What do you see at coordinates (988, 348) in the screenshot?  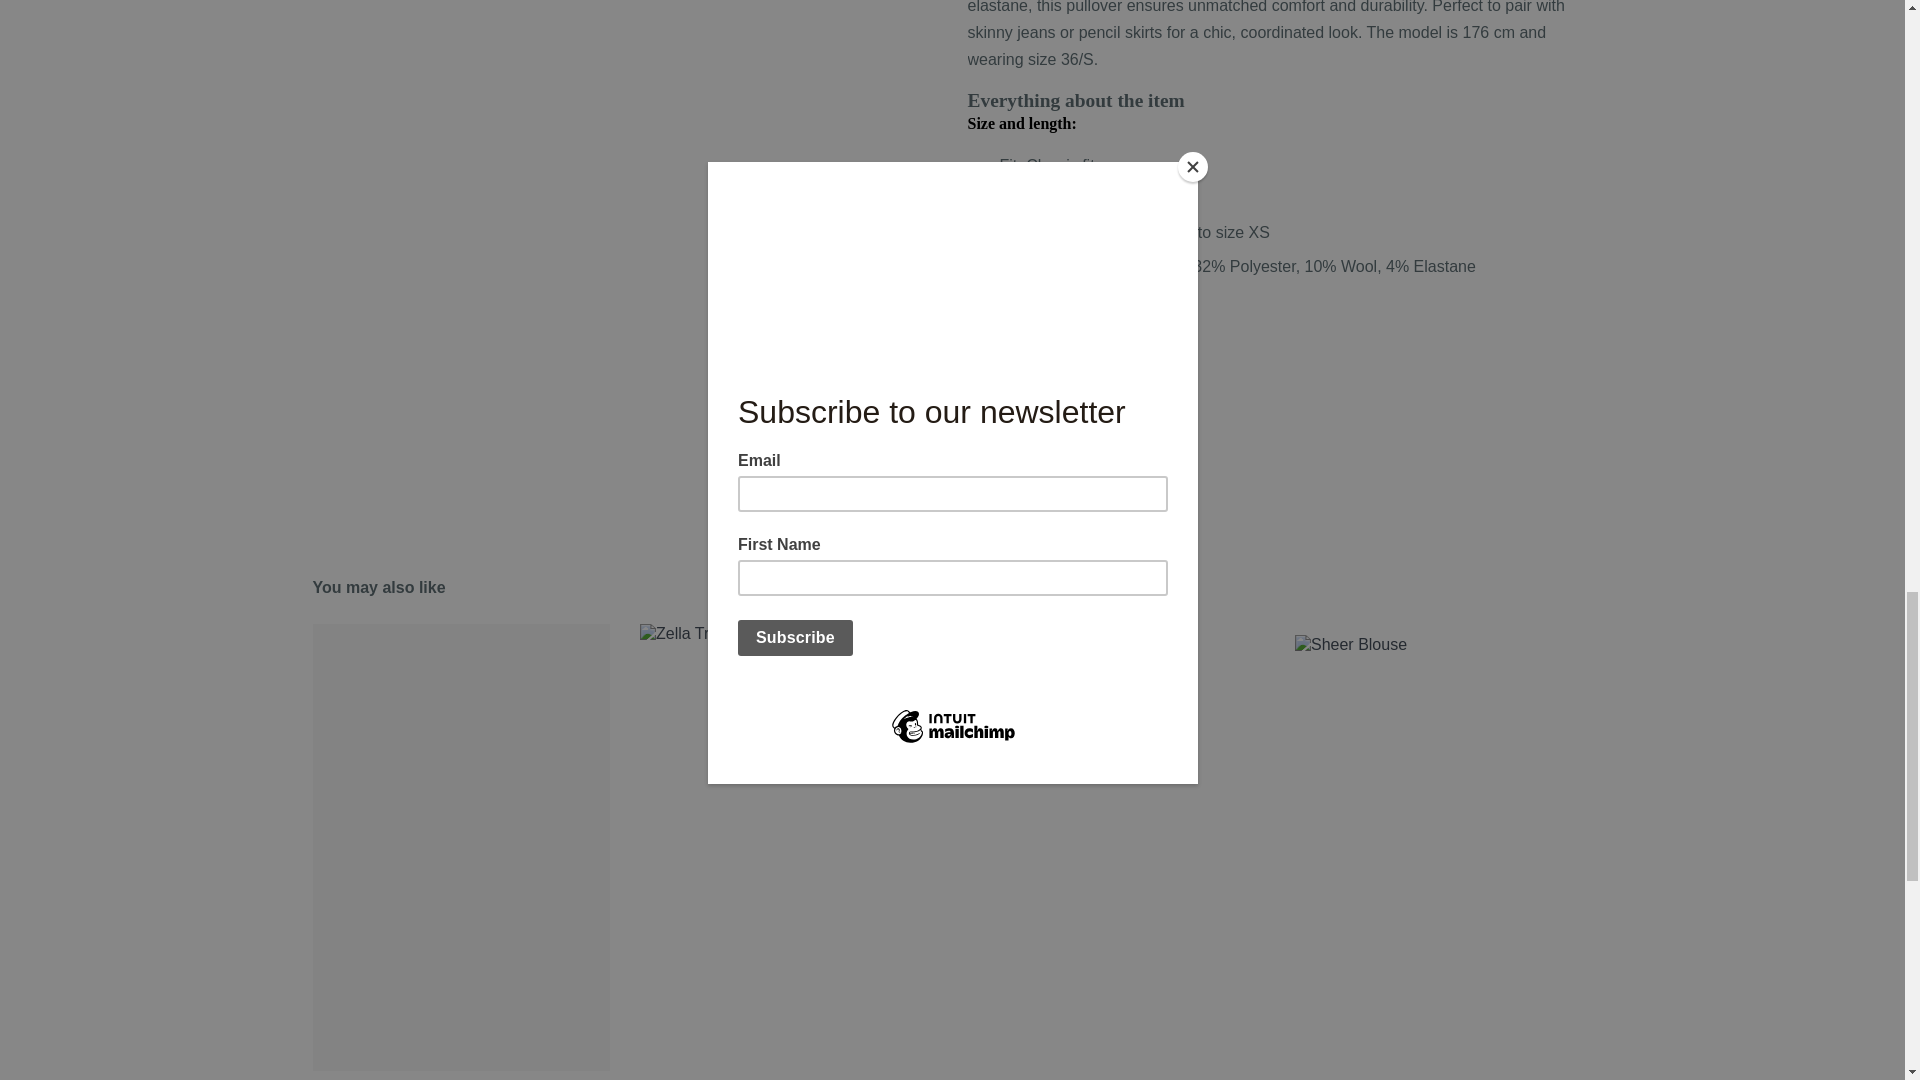 I see `30 degrees extra gentle wash.` at bounding box center [988, 348].